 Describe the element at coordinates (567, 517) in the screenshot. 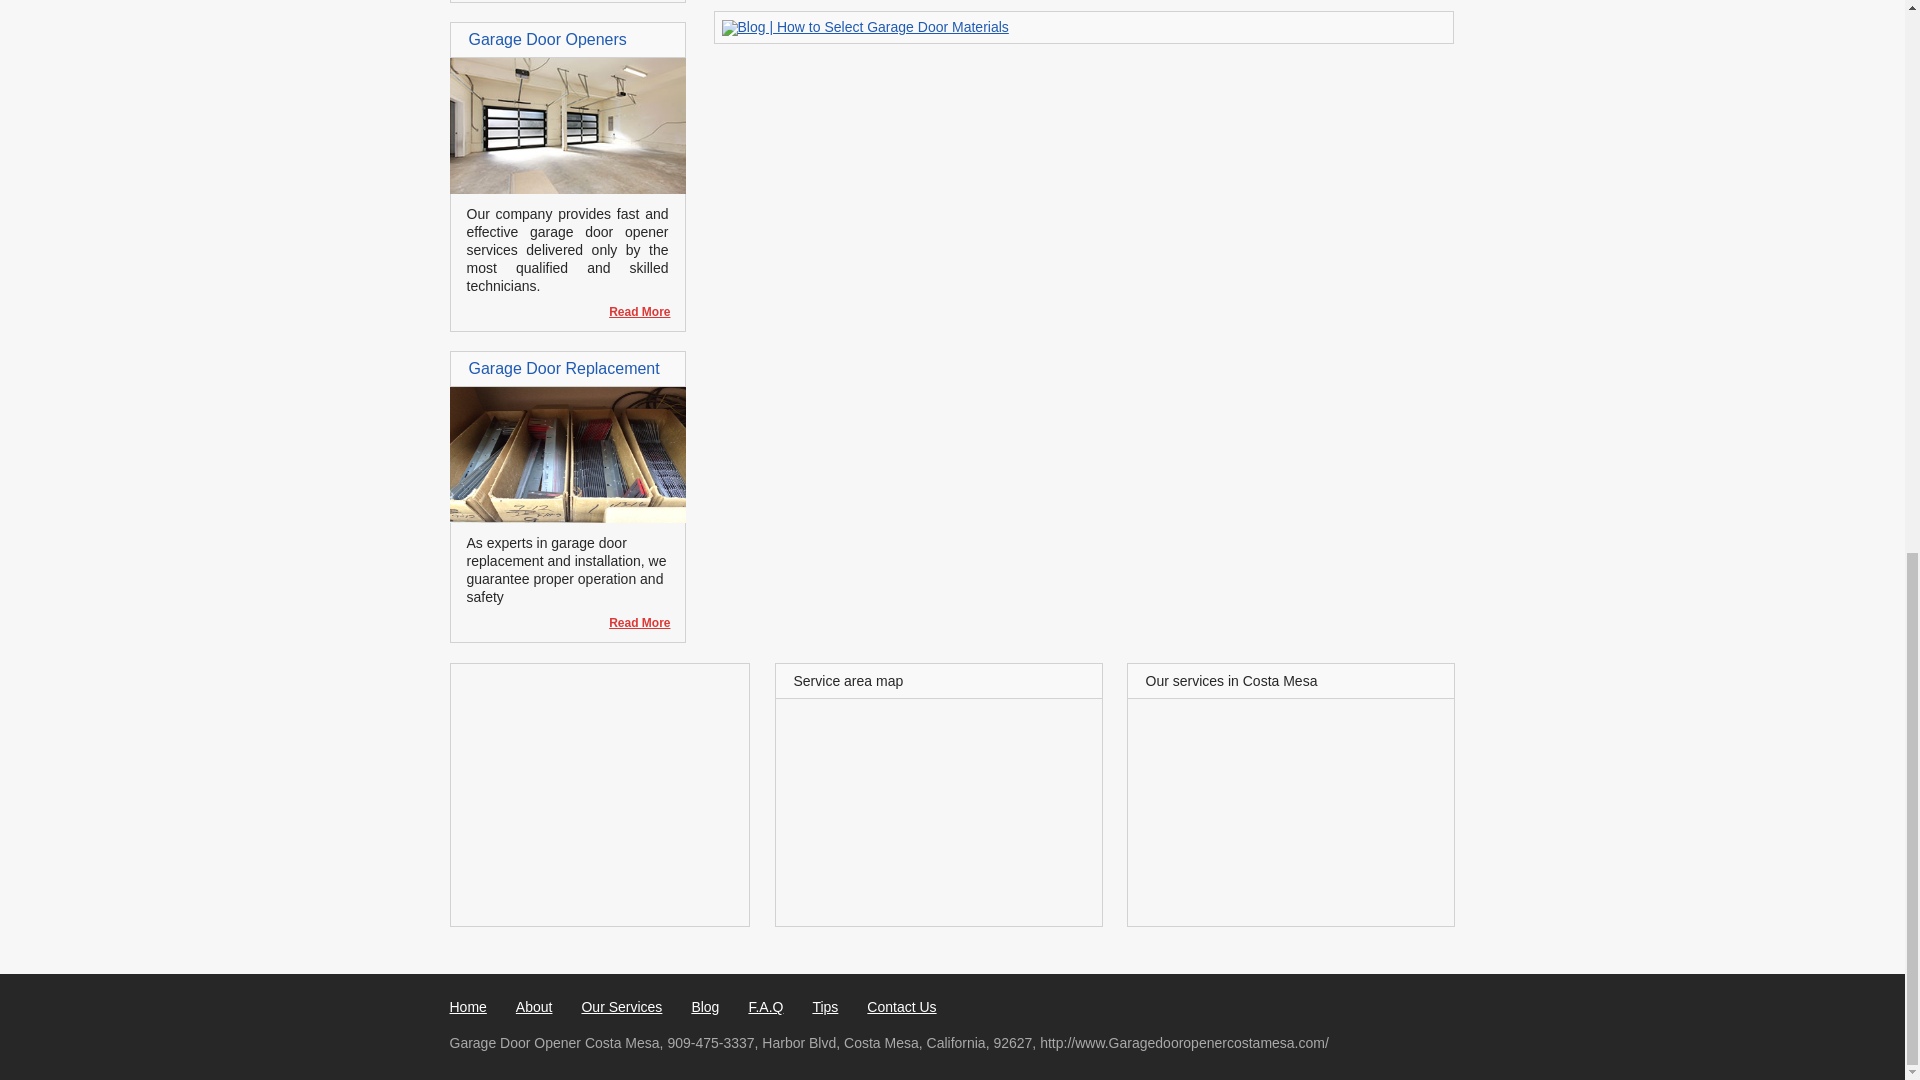

I see `Garage Door Replacement` at that location.